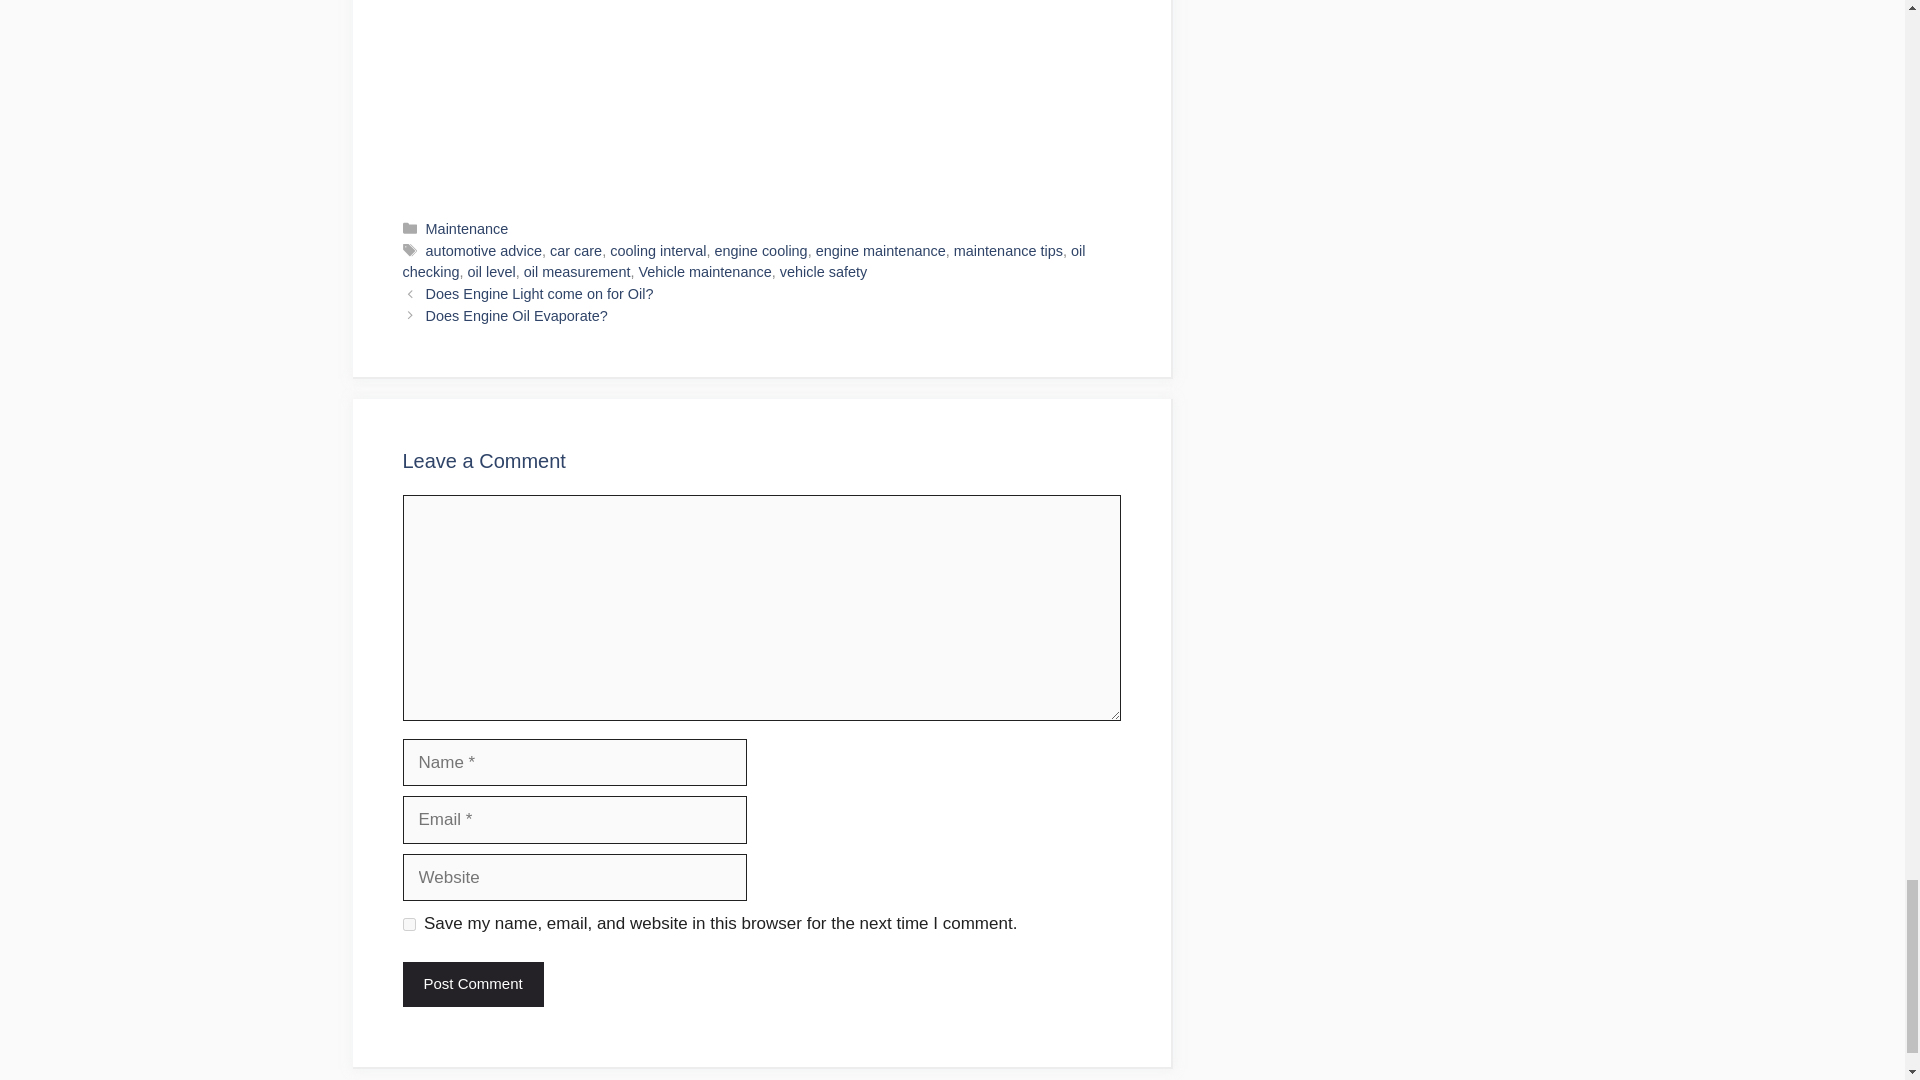 This screenshot has width=1920, height=1080. I want to click on yes, so click(408, 924).